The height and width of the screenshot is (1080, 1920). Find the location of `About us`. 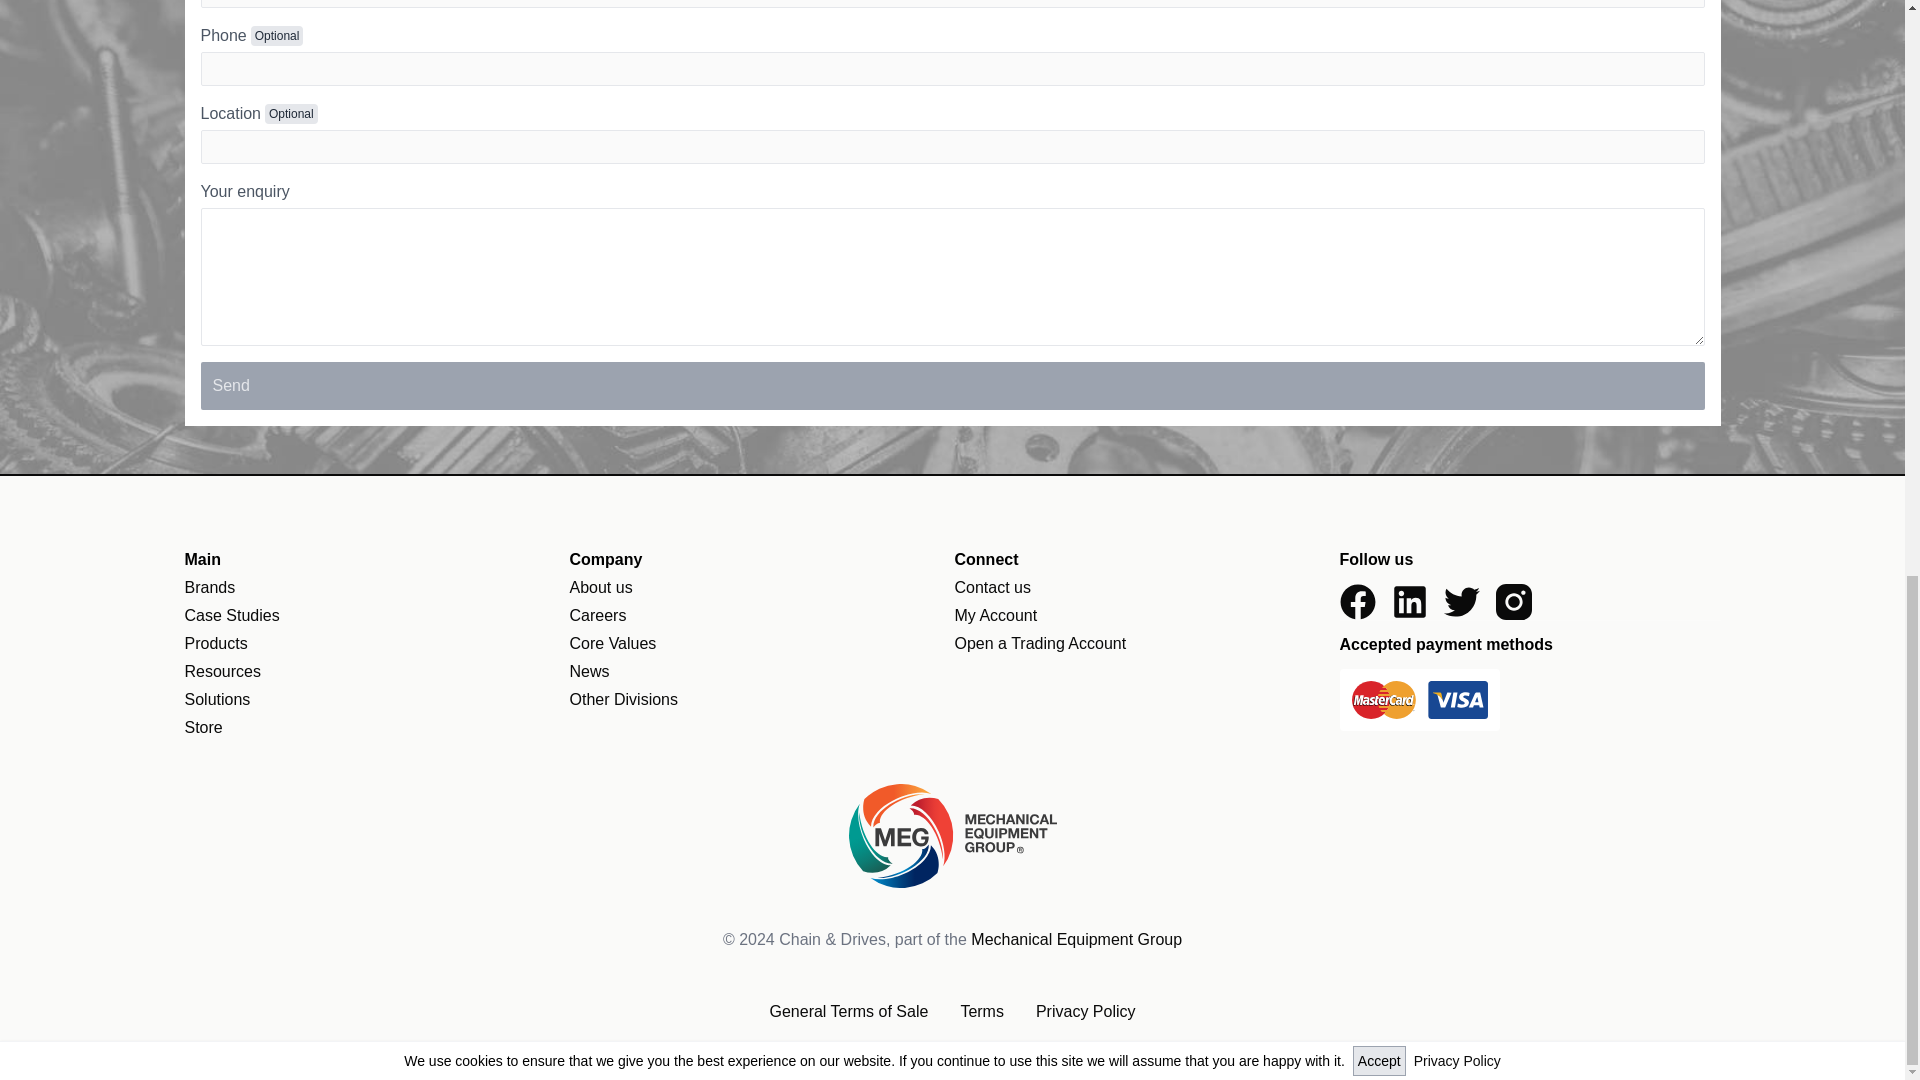

About us is located at coordinates (602, 587).